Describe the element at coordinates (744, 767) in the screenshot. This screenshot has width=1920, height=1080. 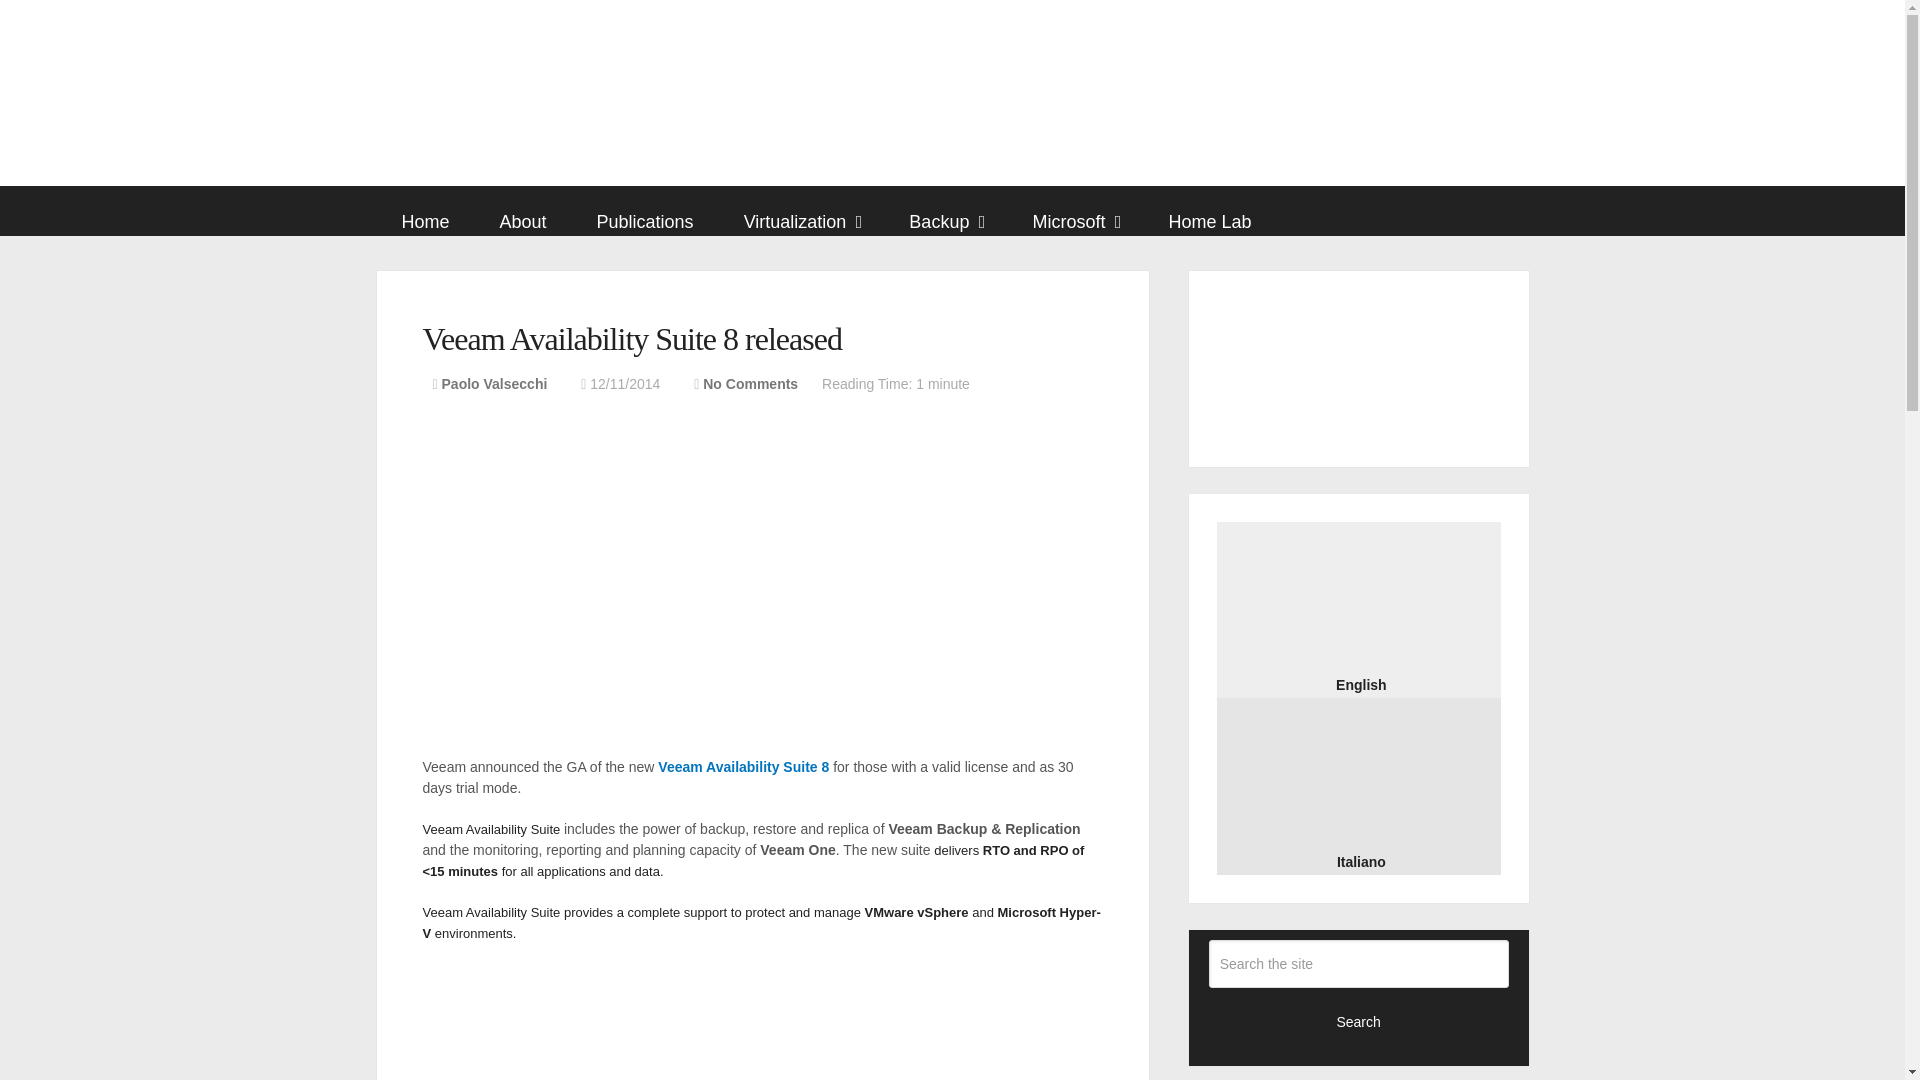
I see `Veeam Availability Suite 8` at that location.